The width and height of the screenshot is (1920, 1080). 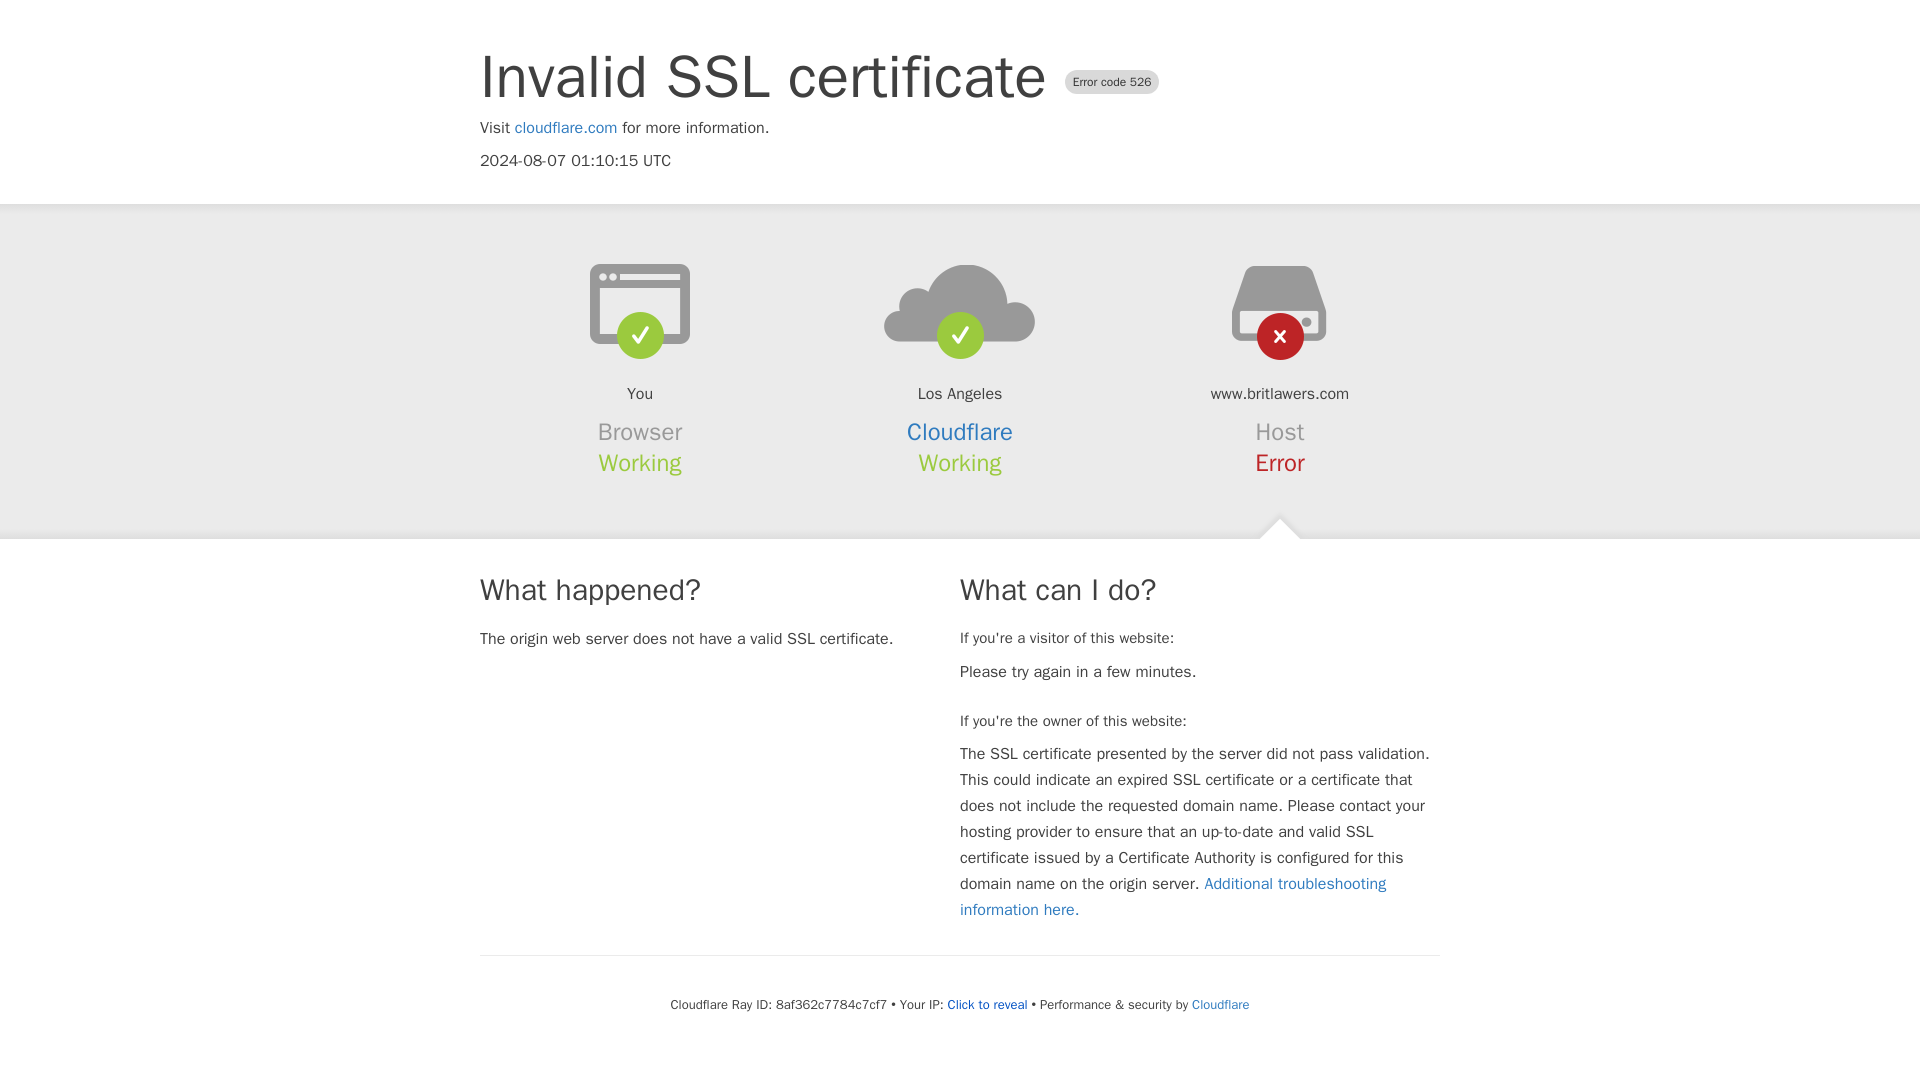 What do you see at coordinates (960, 432) in the screenshot?
I see `Cloudflare` at bounding box center [960, 432].